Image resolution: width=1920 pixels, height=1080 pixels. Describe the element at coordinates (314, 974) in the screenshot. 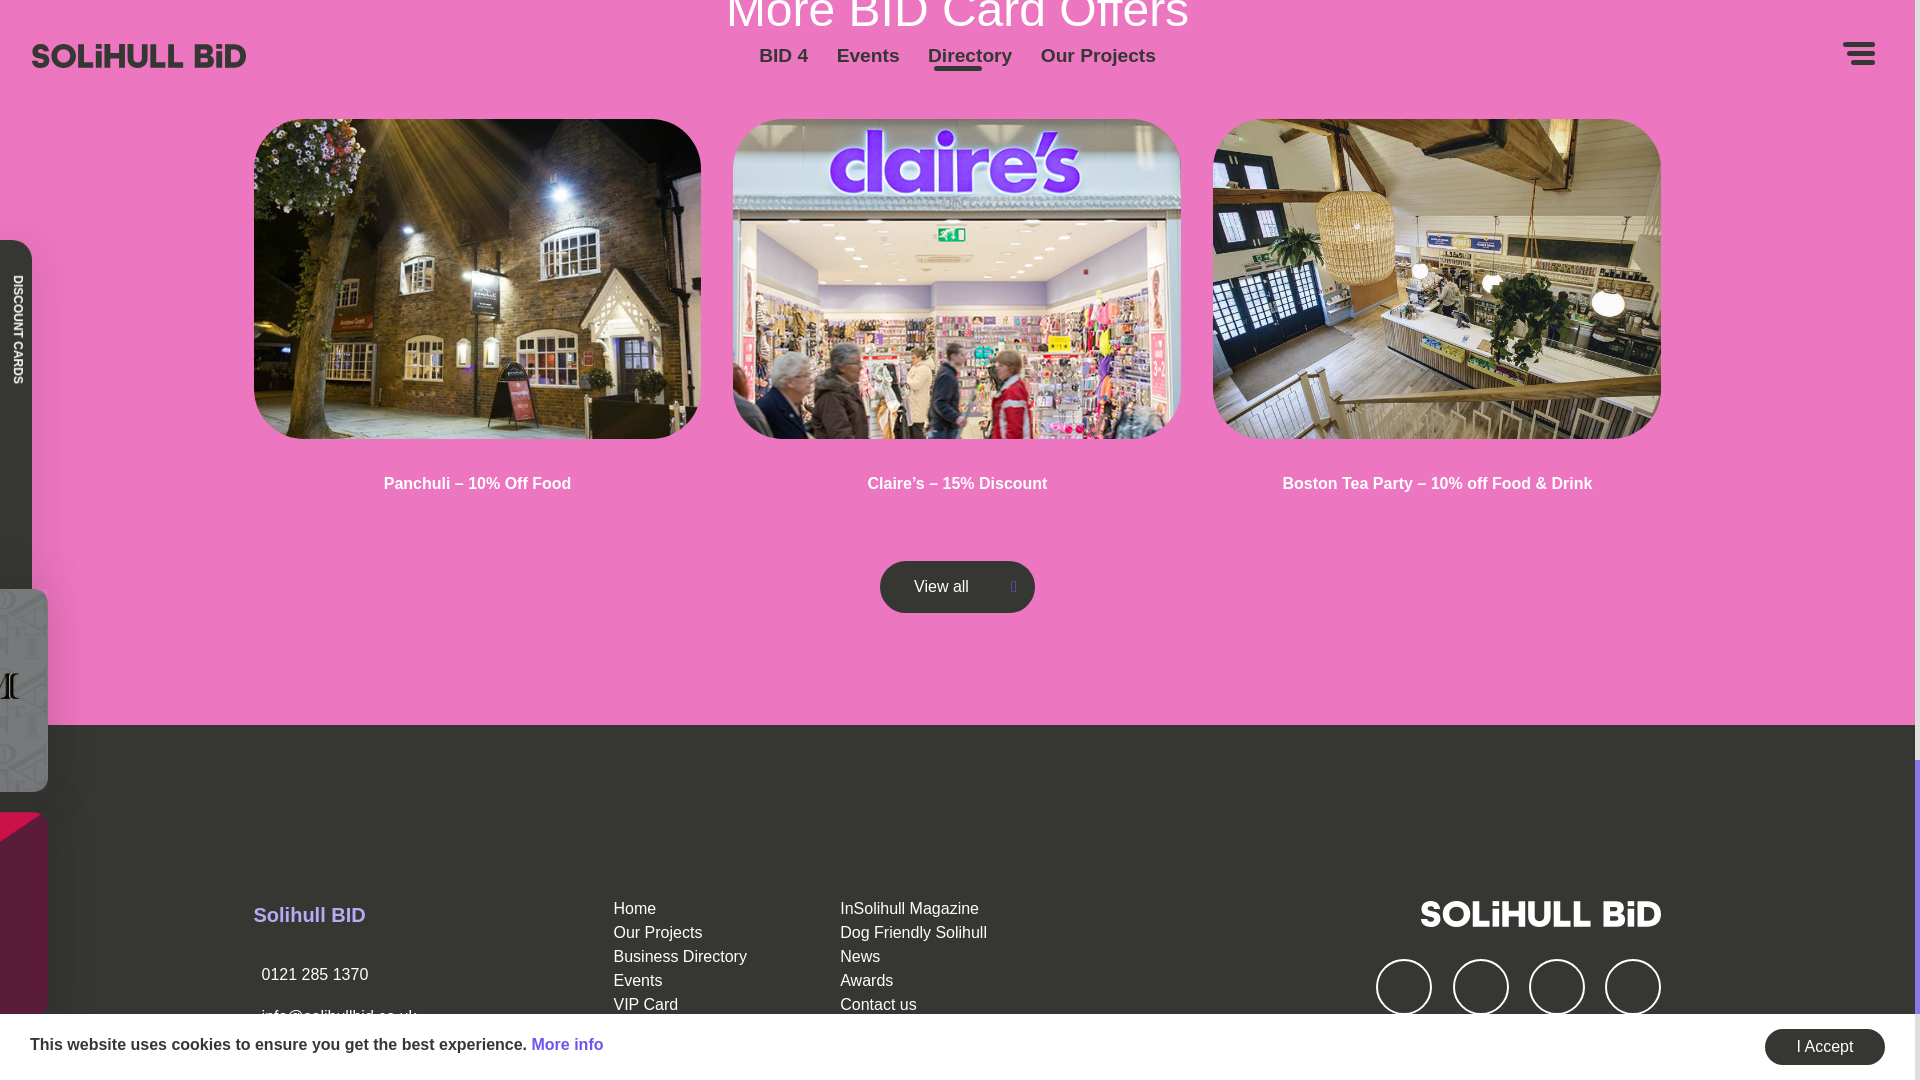

I see `0121 285 1370` at that location.